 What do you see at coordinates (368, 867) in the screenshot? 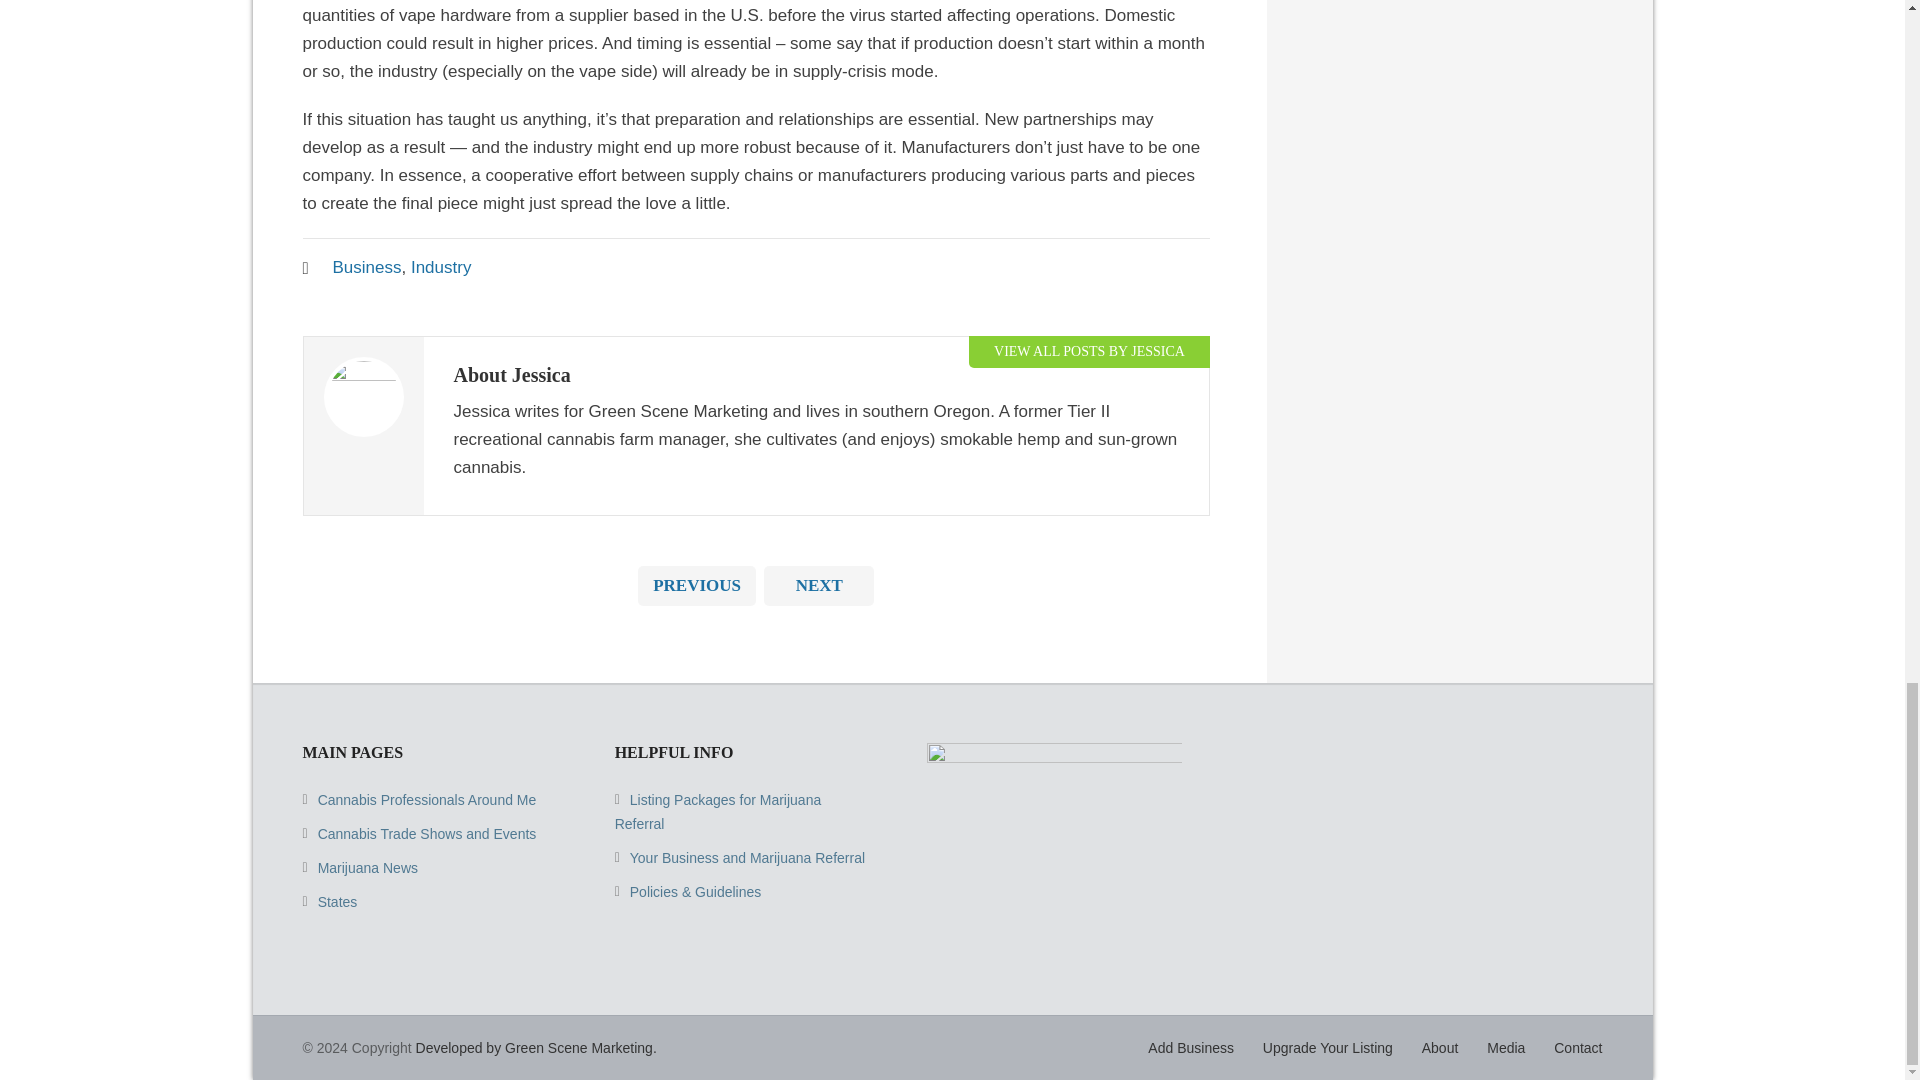
I see `Marijuana News` at bounding box center [368, 867].